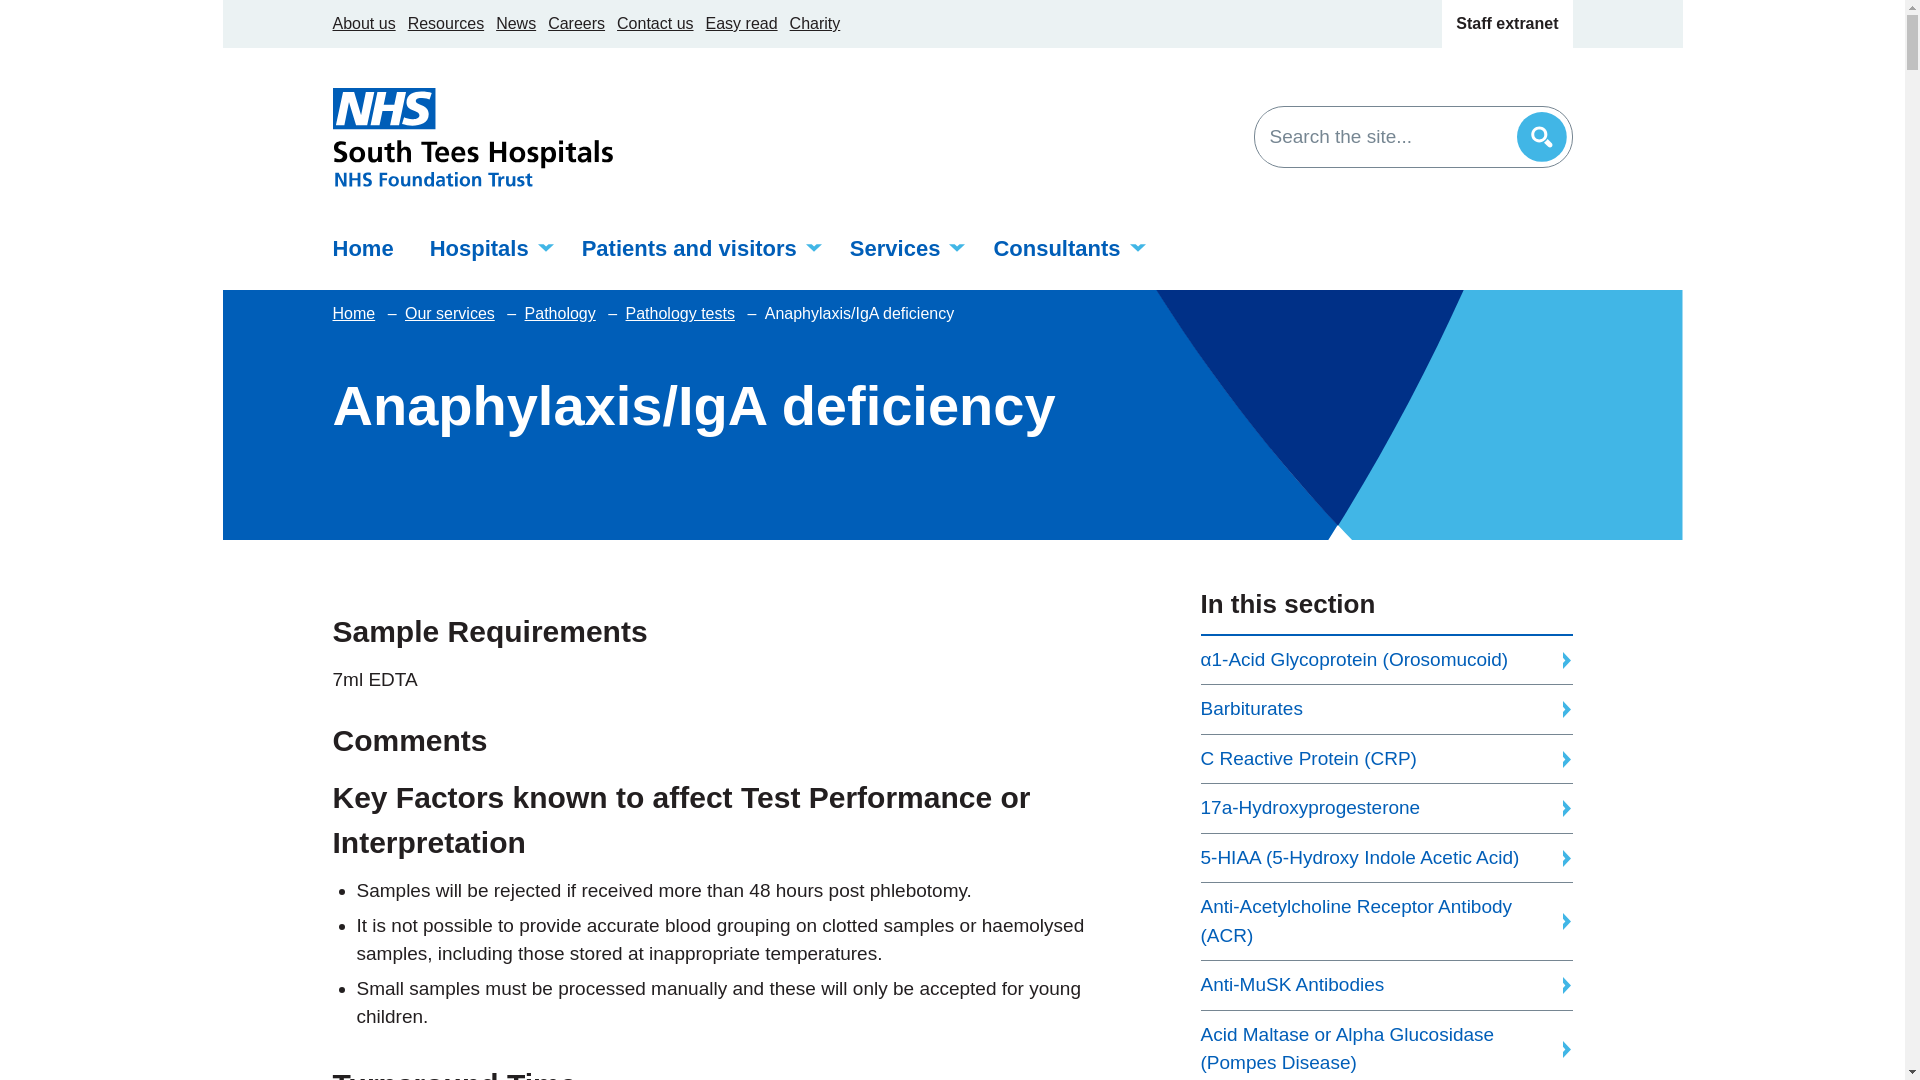 The height and width of the screenshot is (1080, 1920). What do you see at coordinates (472, 136) in the screenshot?
I see `South Tees Hospitals NHS Foundation Trust Homepage` at bounding box center [472, 136].